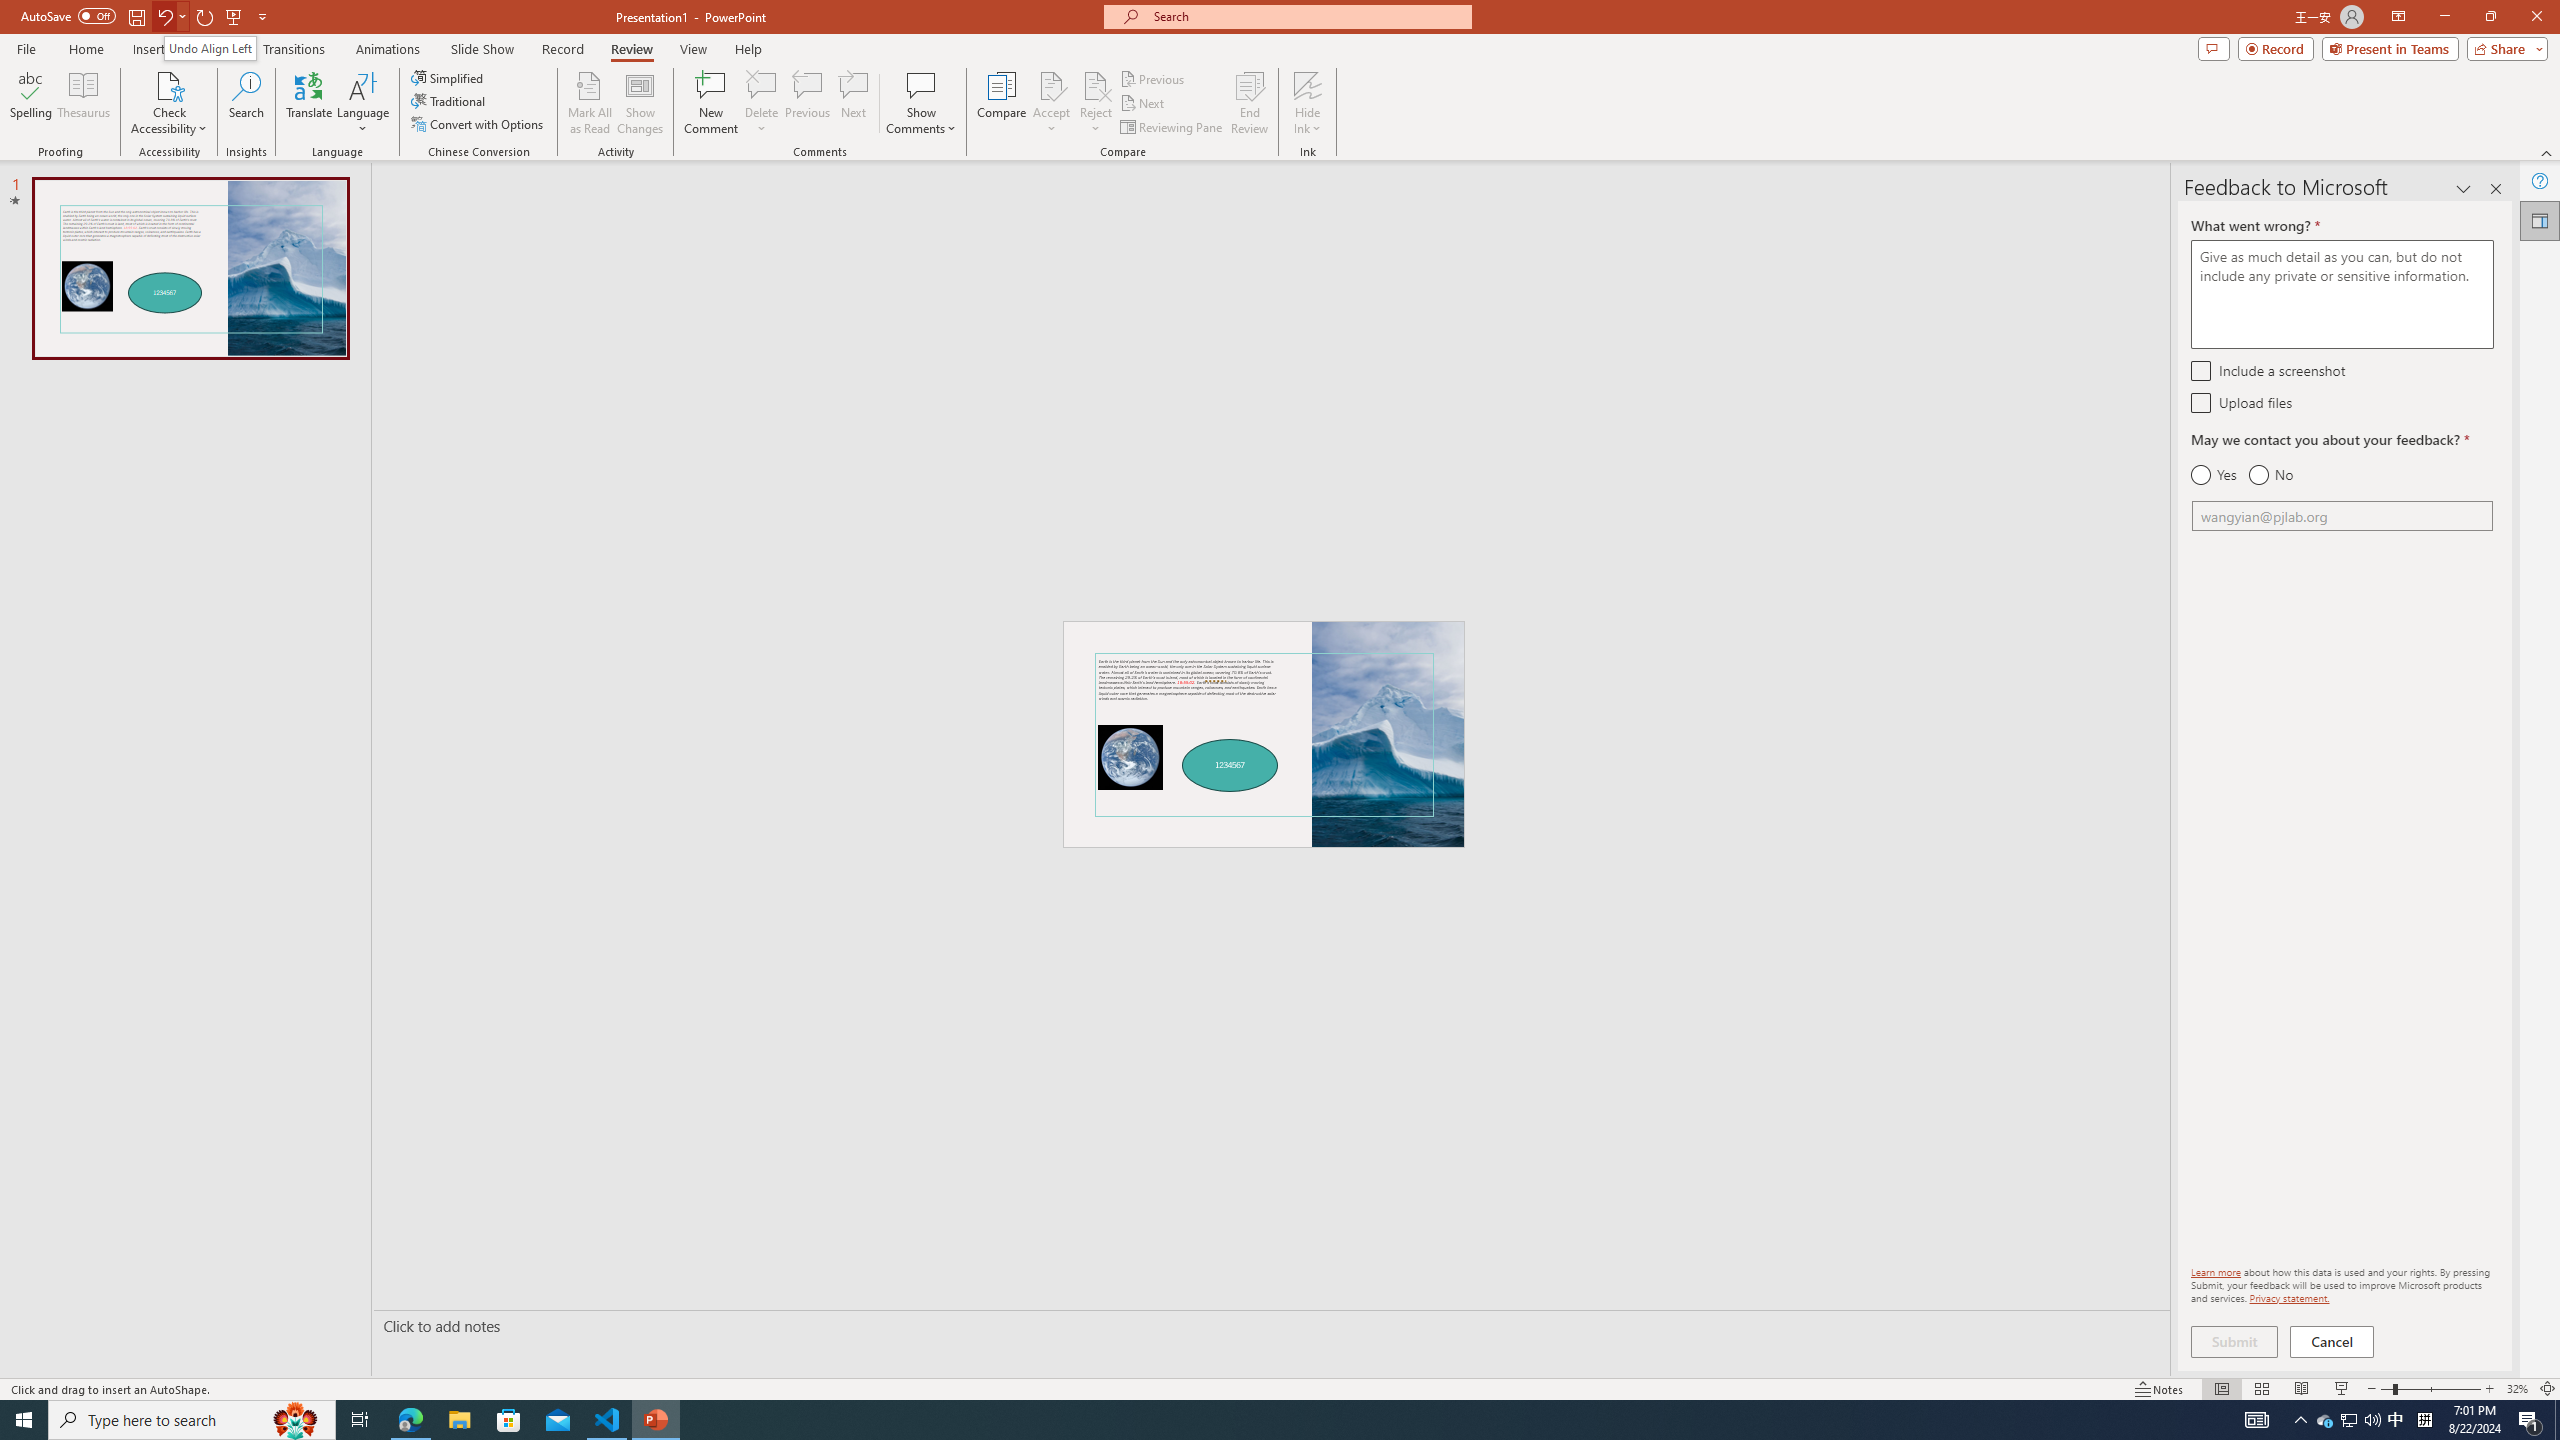  I want to click on Feedback to Microsoft, so click(2540, 220).